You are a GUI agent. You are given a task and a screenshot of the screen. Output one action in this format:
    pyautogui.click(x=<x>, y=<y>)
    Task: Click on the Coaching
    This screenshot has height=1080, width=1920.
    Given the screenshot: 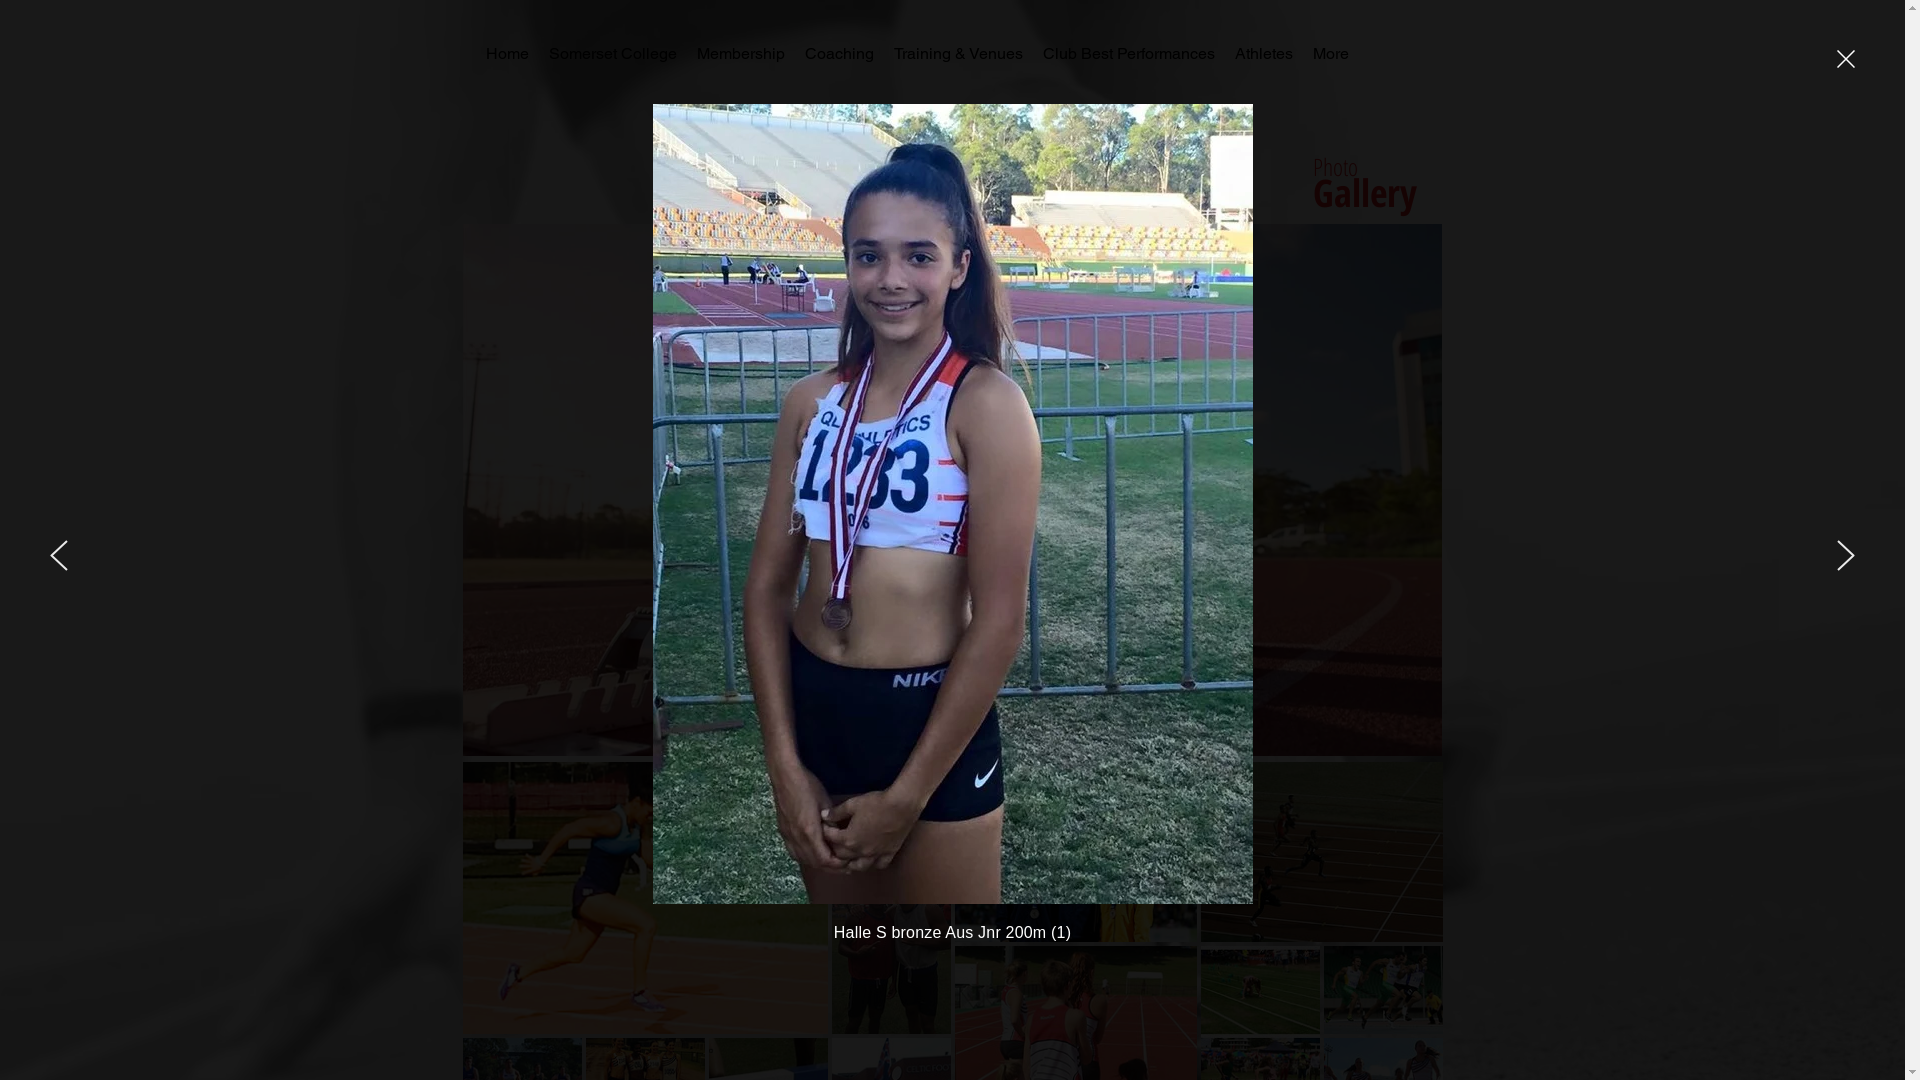 What is the action you would take?
    pyautogui.click(x=838, y=52)
    